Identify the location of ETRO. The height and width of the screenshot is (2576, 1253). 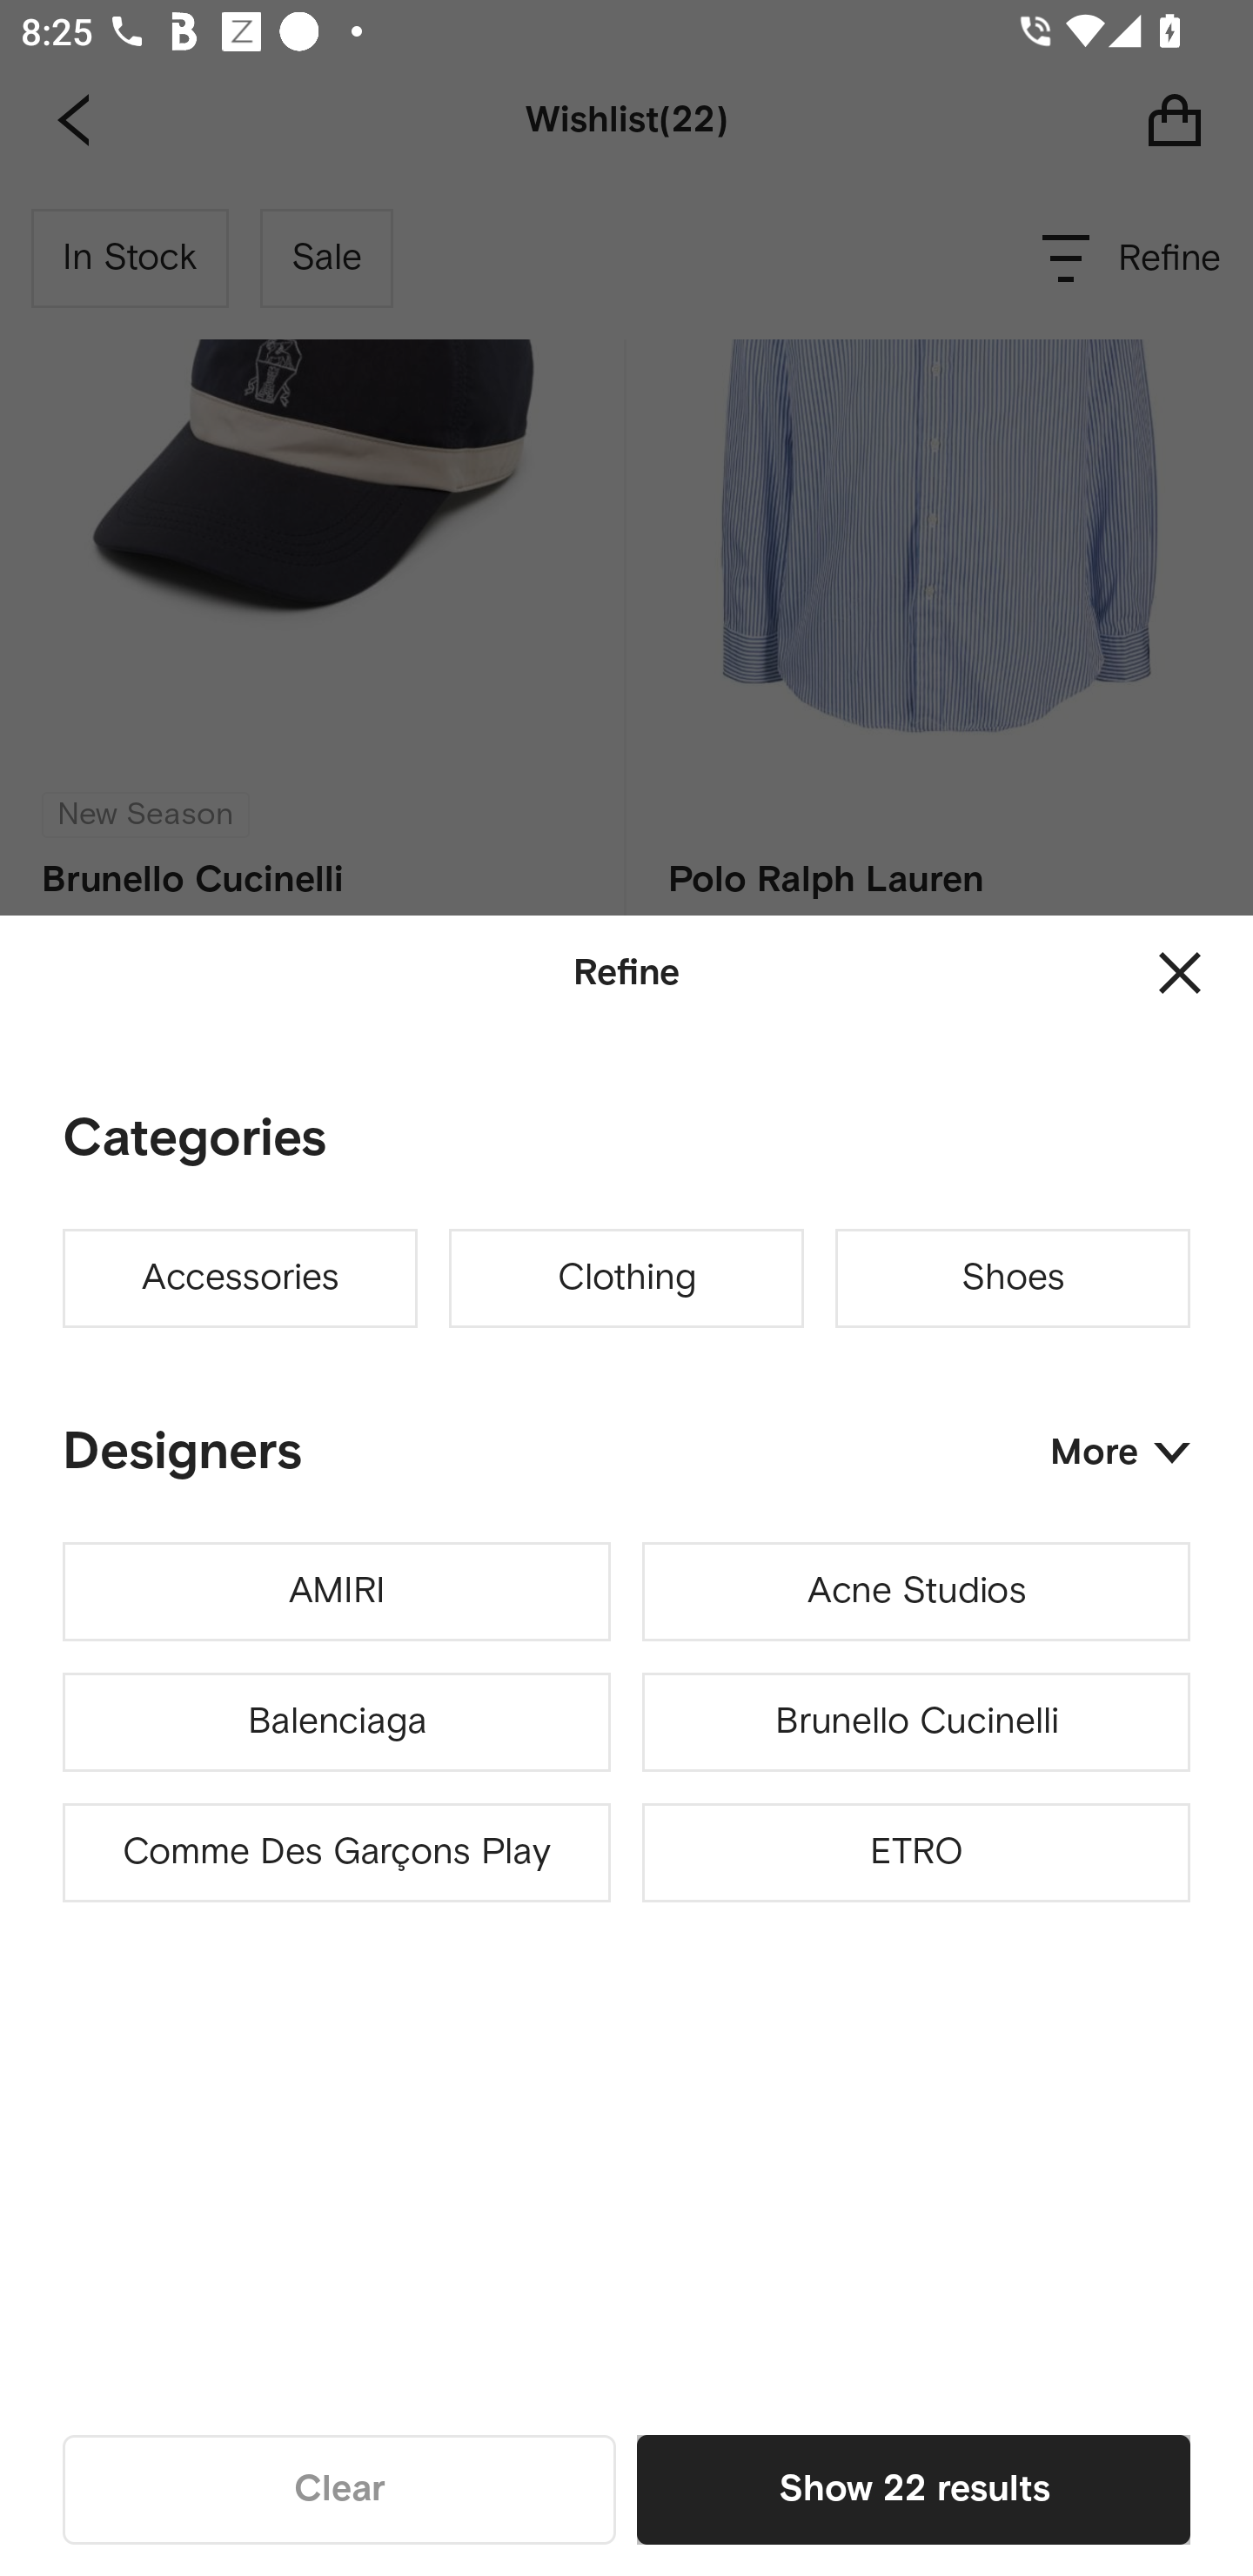
(915, 1854).